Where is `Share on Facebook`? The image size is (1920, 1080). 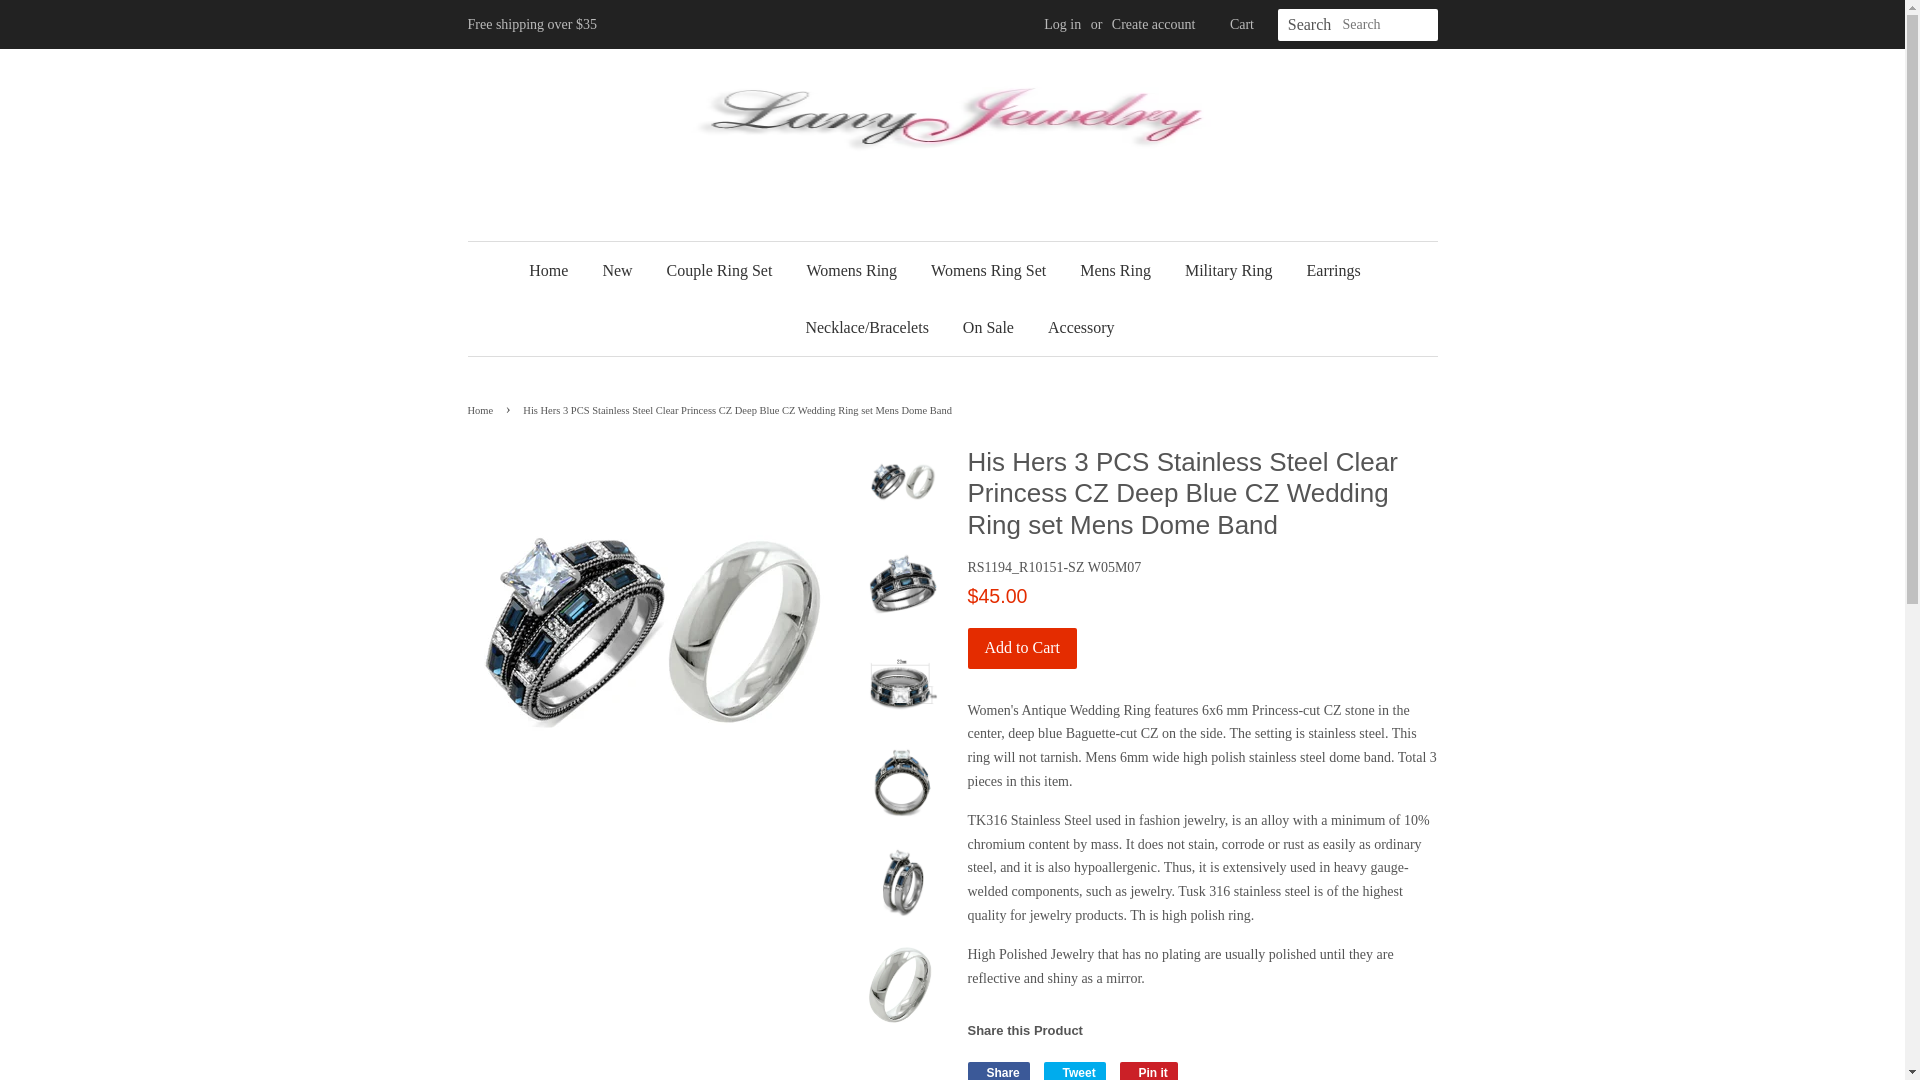 Share on Facebook is located at coordinates (998, 1070).